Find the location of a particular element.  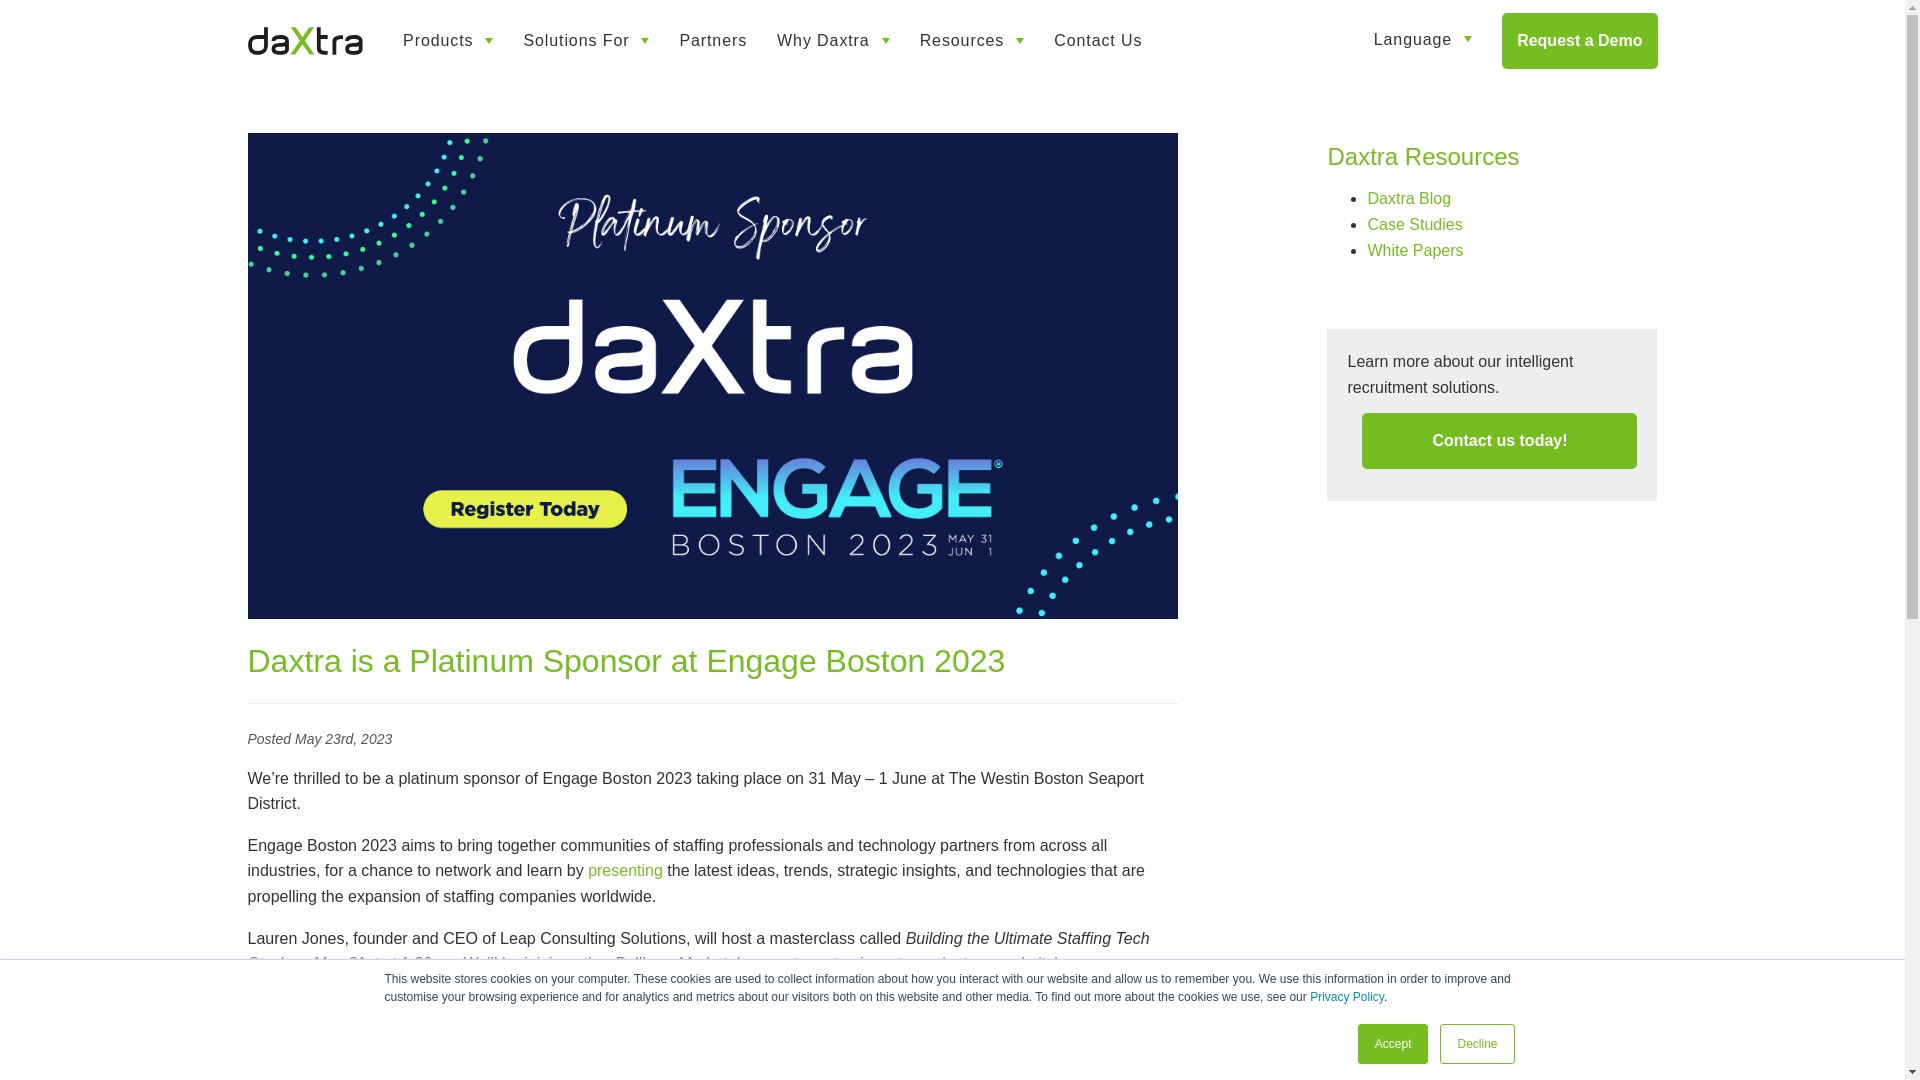

Privacy Policy is located at coordinates (1346, 997).